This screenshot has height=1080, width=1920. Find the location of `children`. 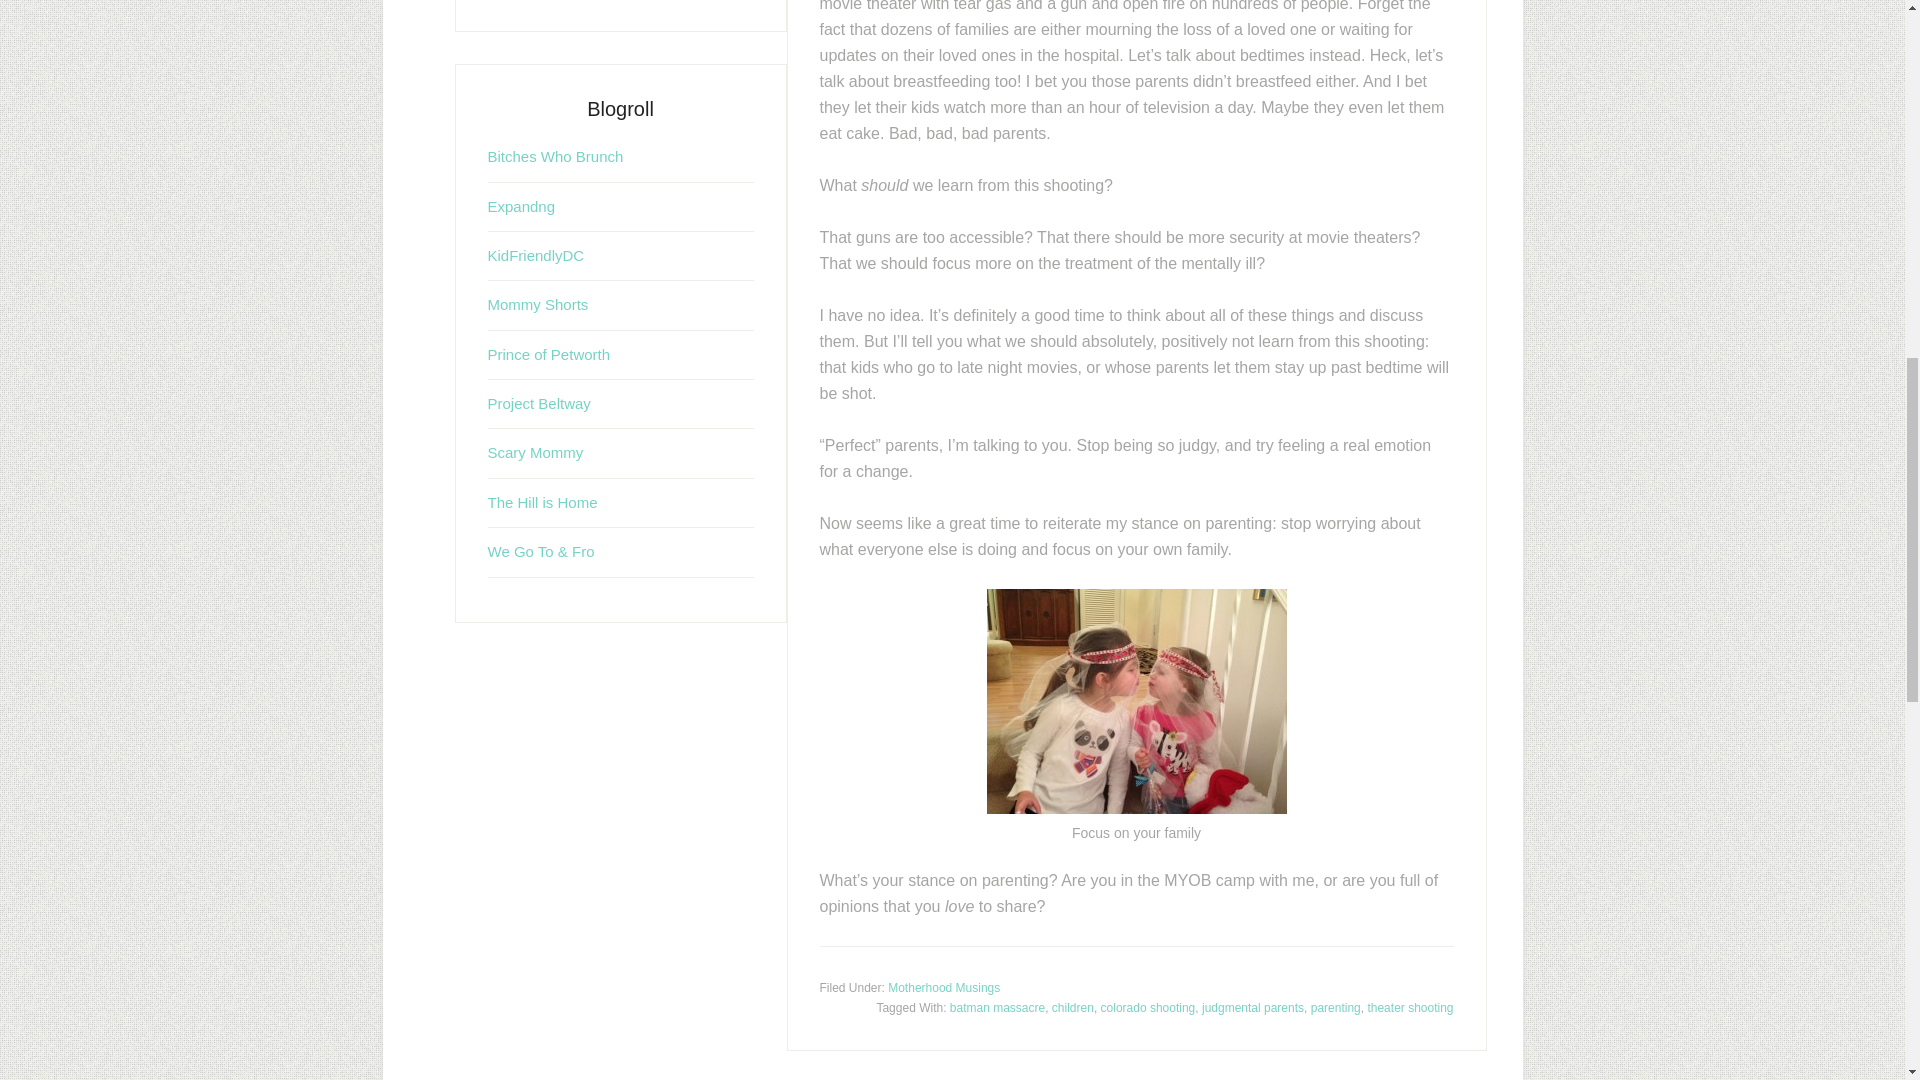

children is located at coordinates (1073, 1008).